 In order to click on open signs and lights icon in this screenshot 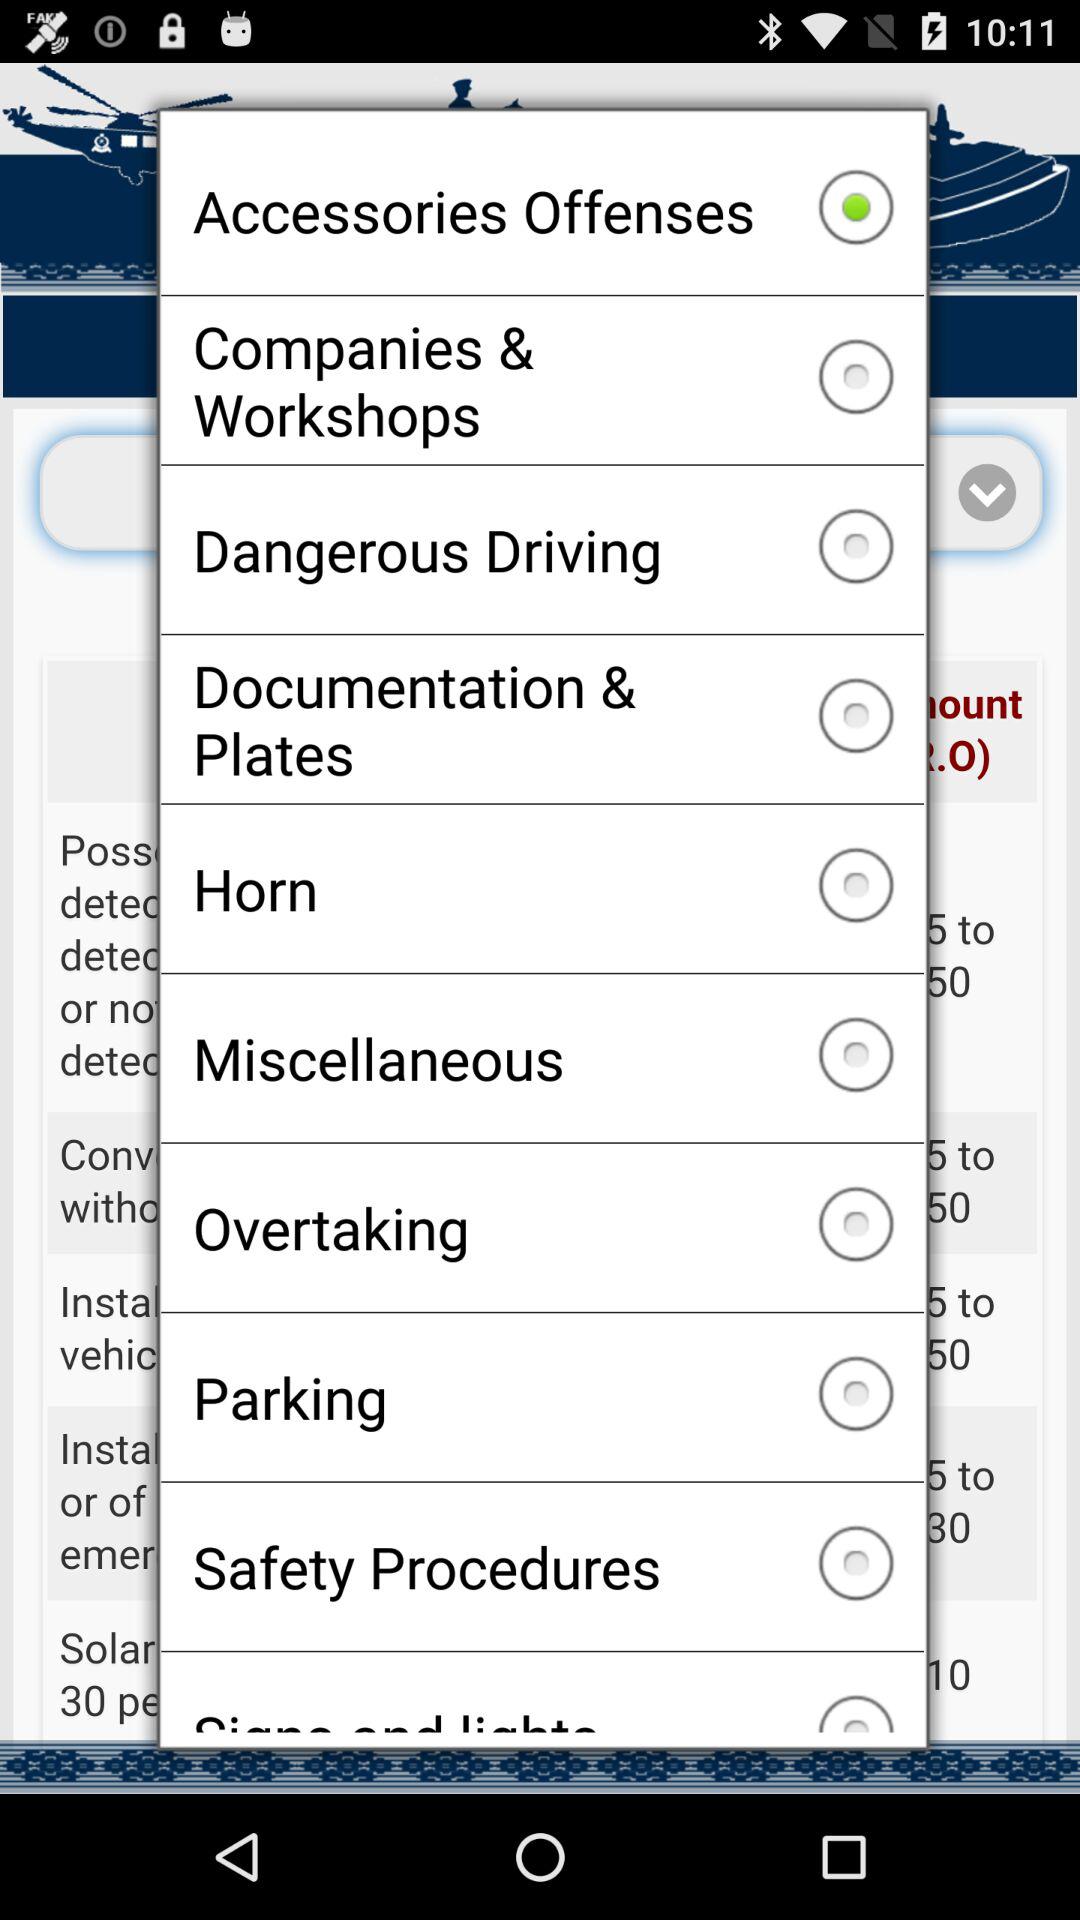, I will do `click(542, 1692)`.